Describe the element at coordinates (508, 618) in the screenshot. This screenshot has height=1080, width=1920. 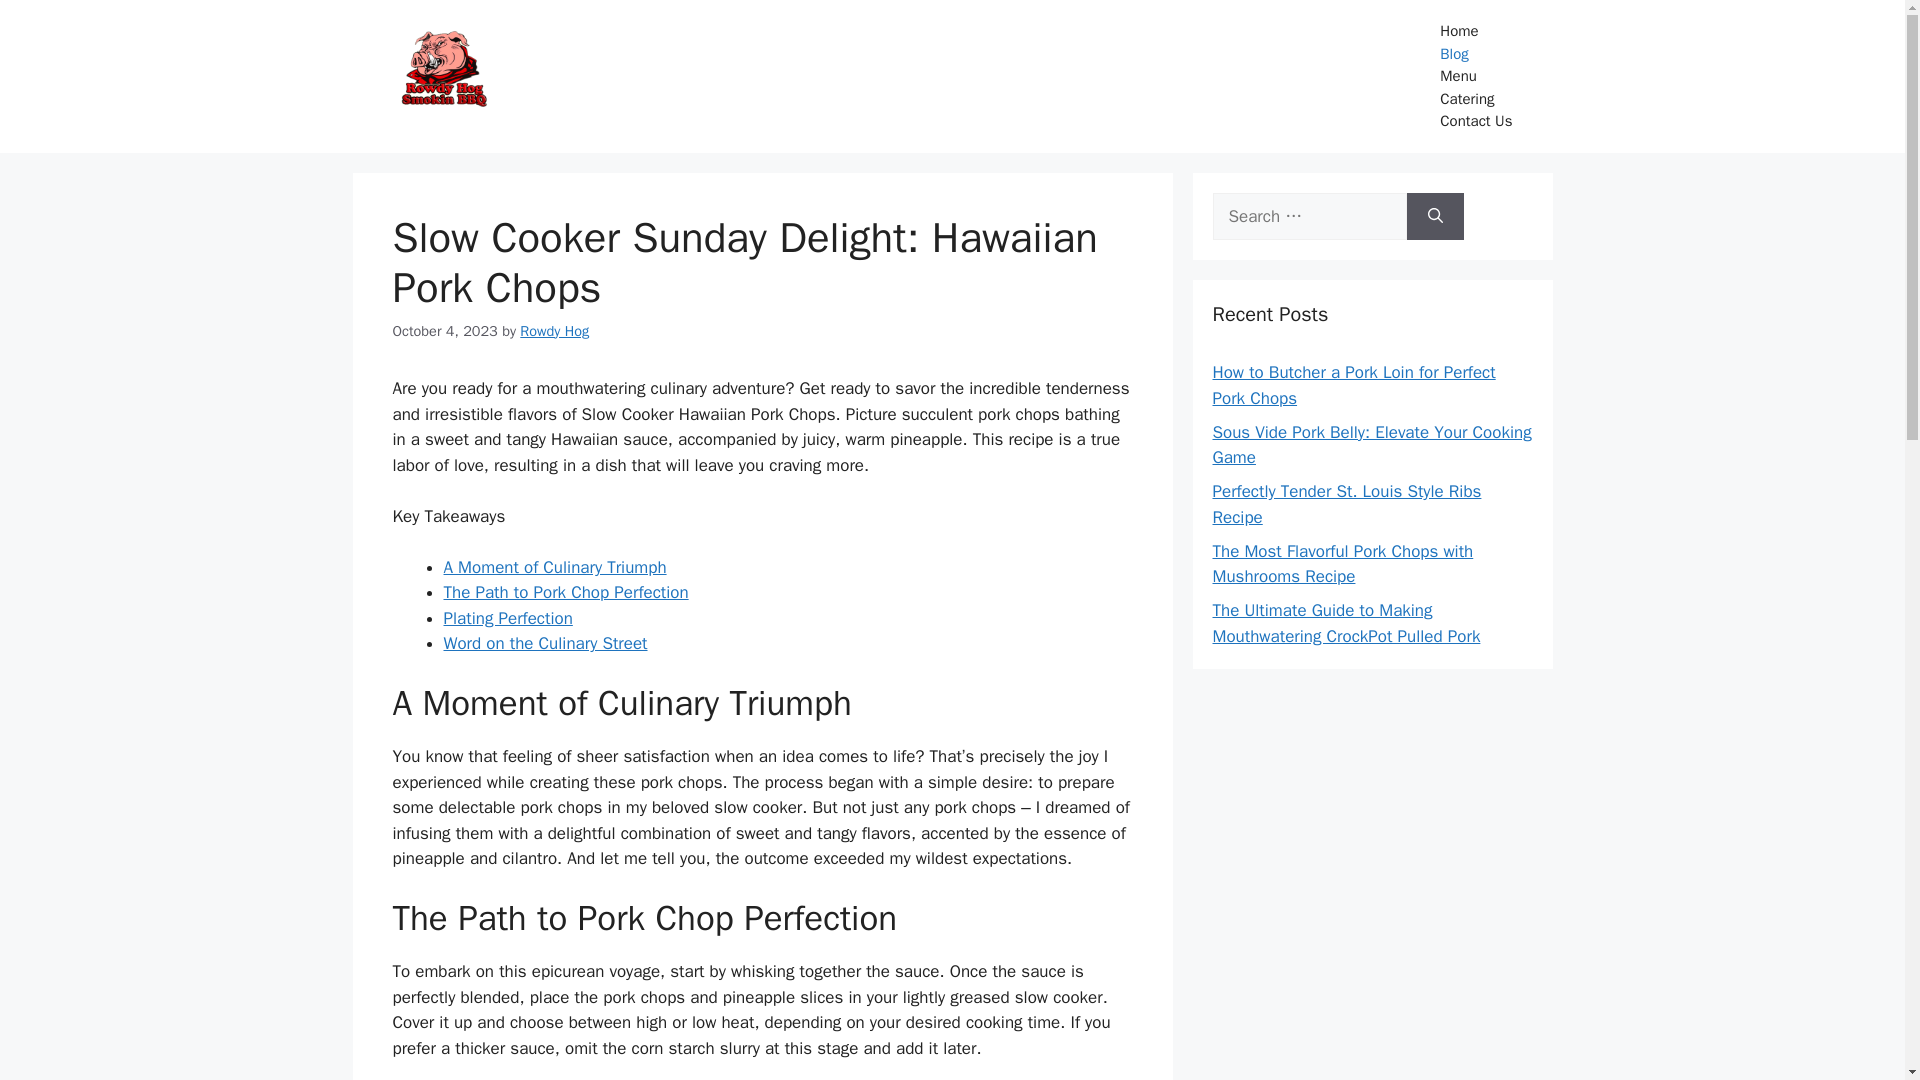
I see `Plating Perfection` at that location.